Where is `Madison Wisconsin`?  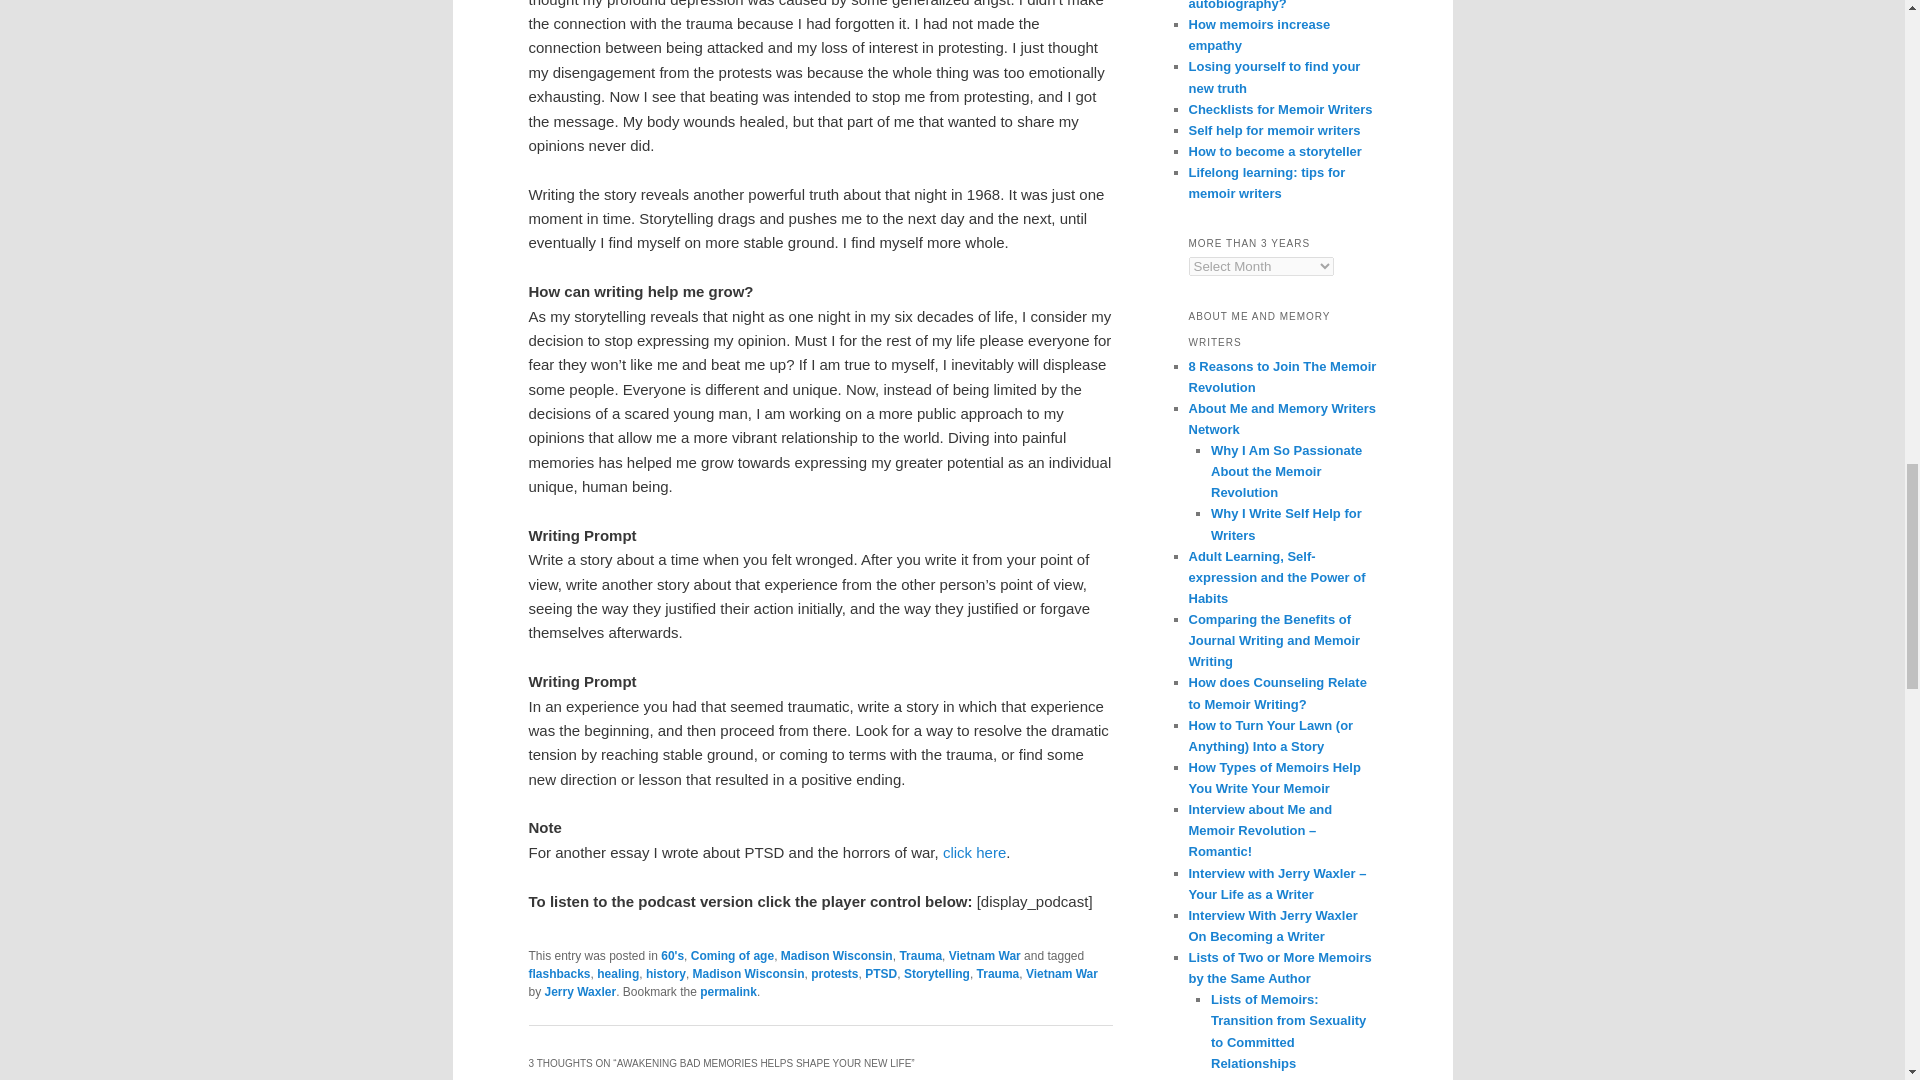
Madison Wisconsin is located at coordinates (836, 956).